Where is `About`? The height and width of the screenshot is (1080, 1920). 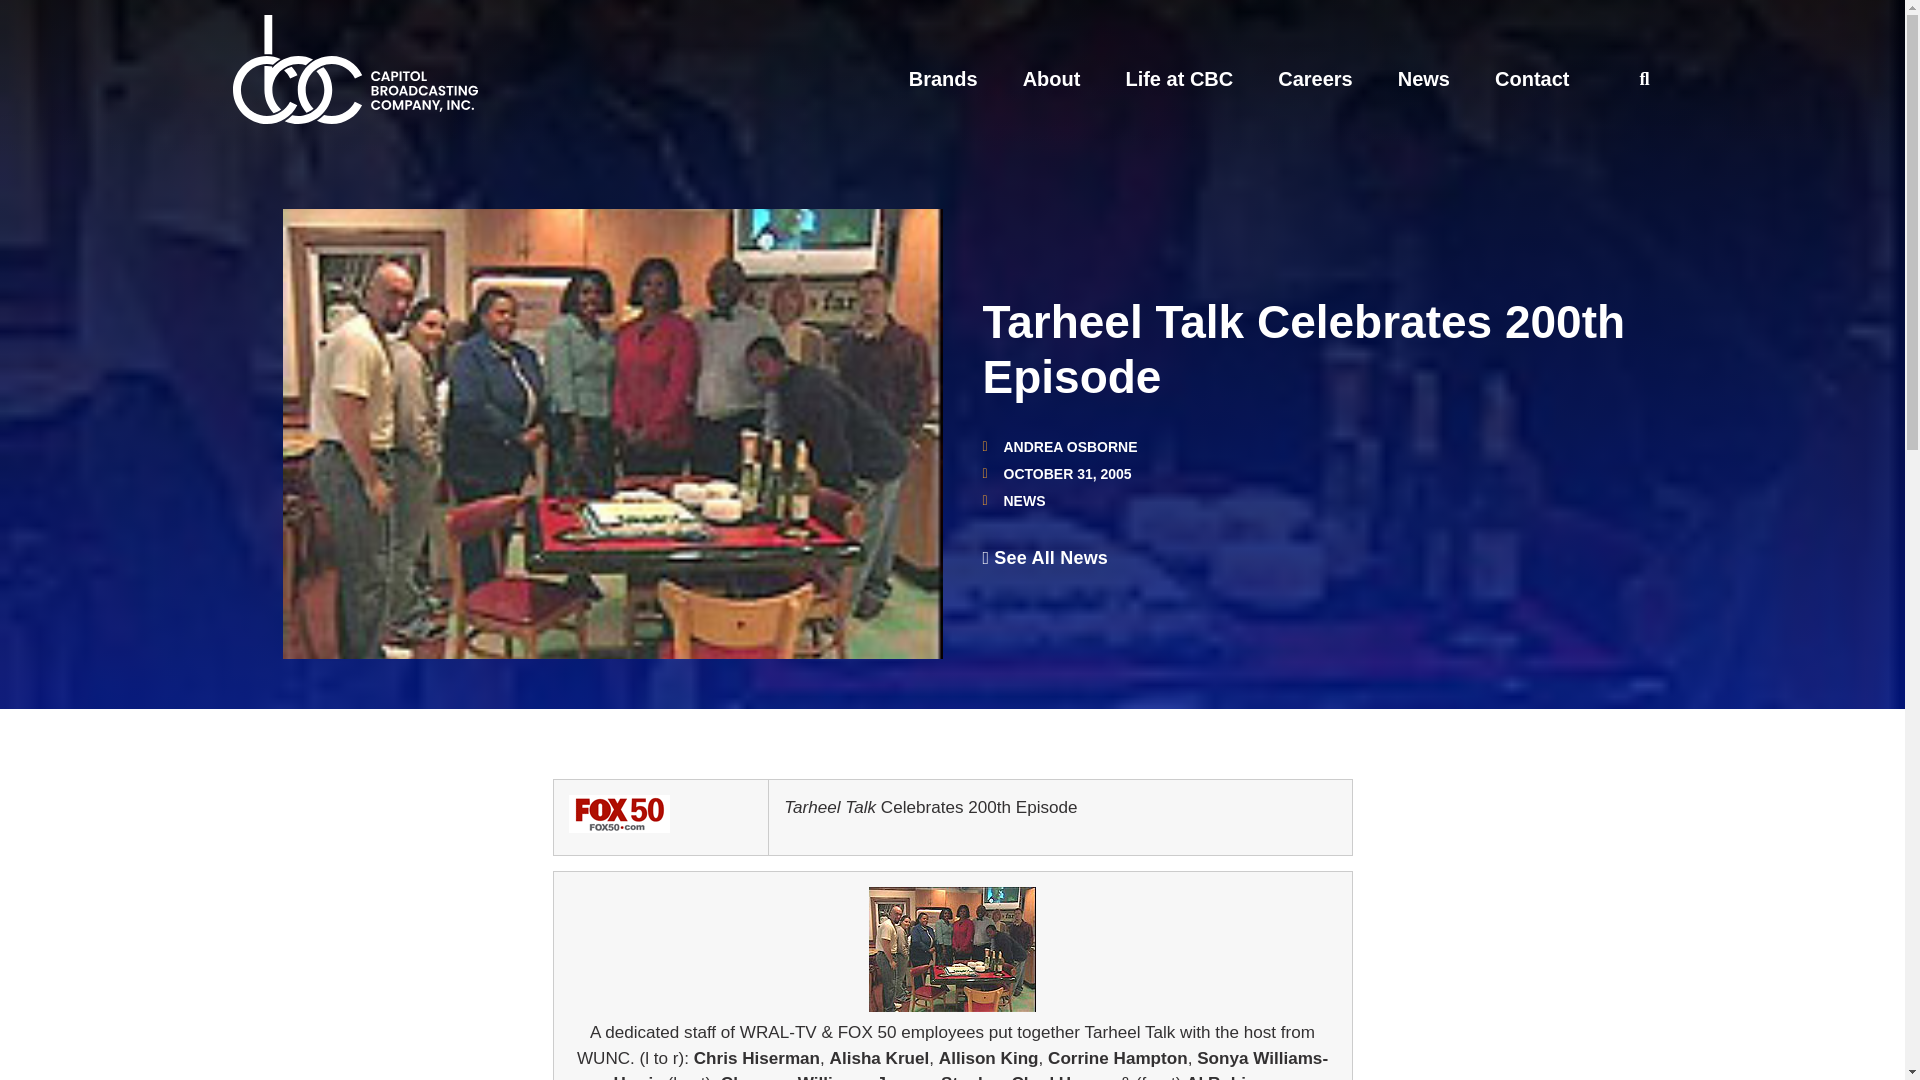
About is located at coordinates (1052, 78).